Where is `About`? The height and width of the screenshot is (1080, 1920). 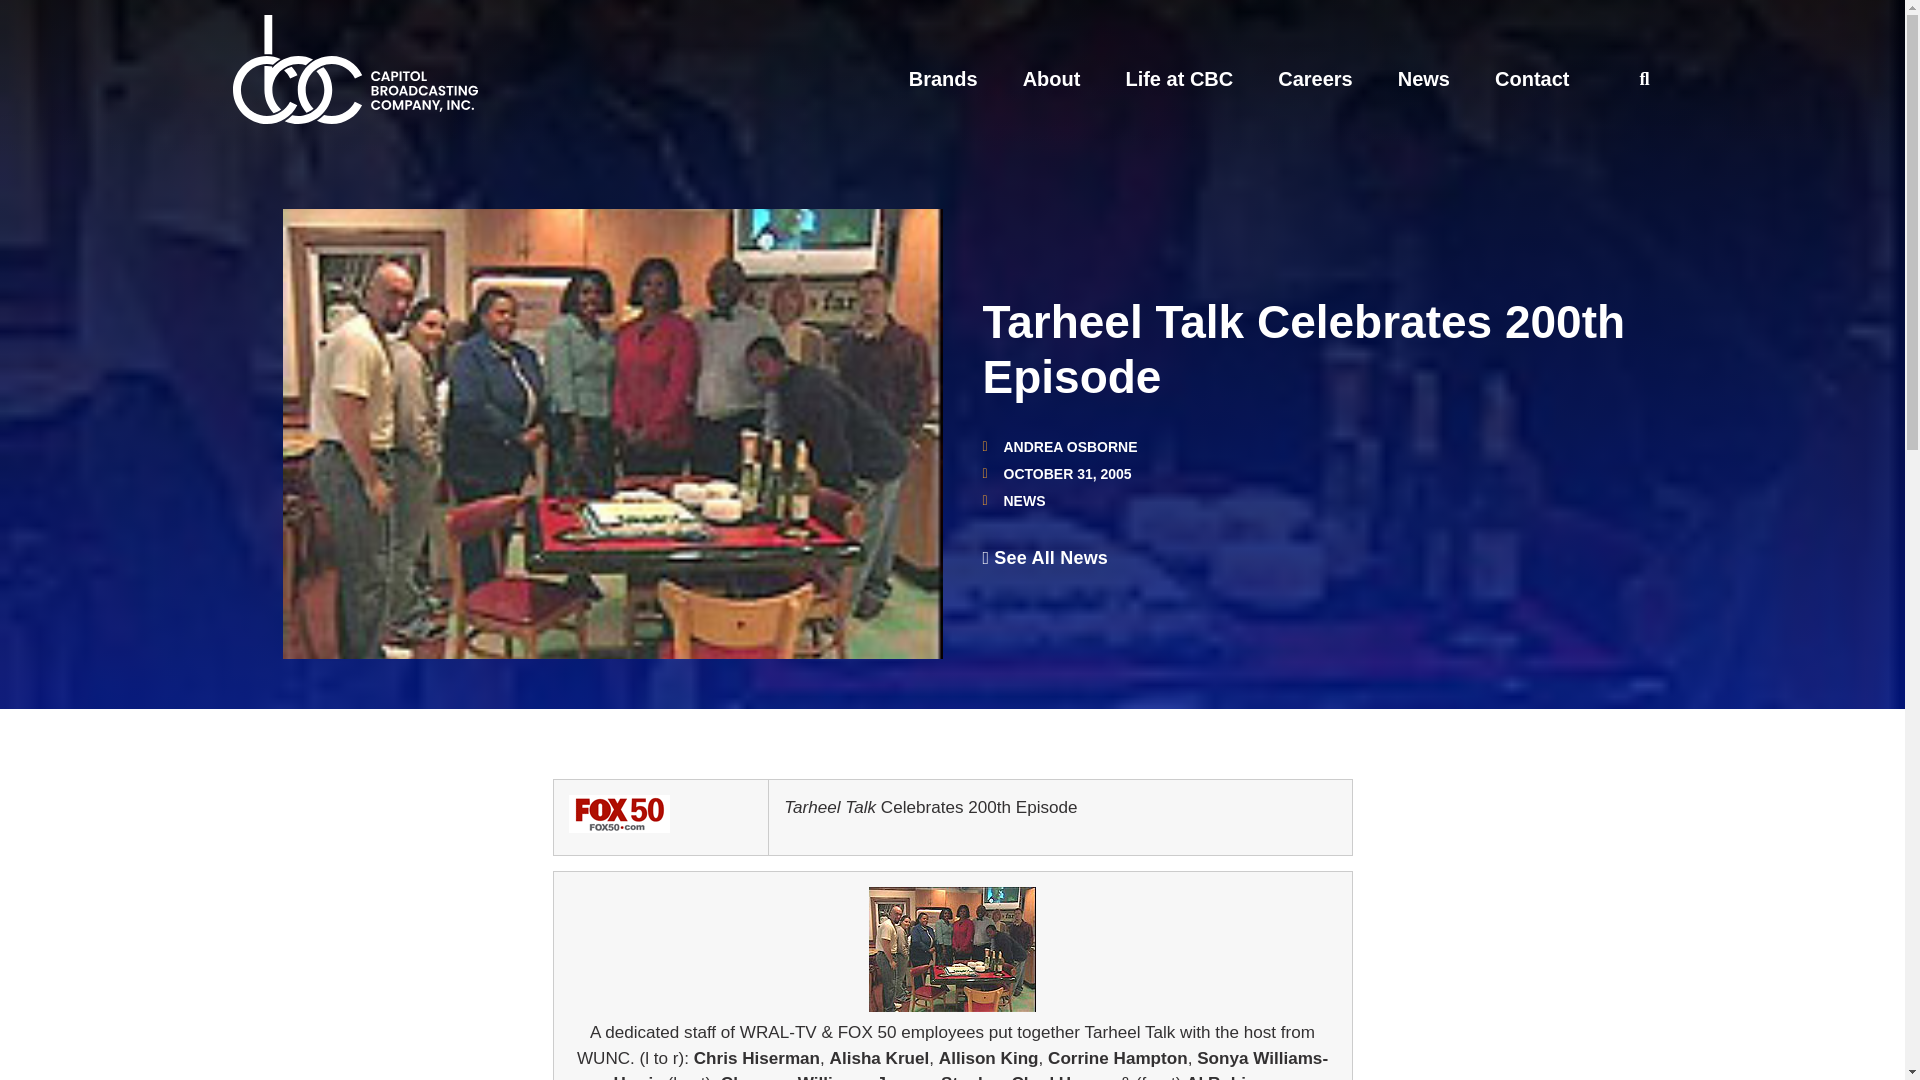
About is located at coordinates (1052, 78).